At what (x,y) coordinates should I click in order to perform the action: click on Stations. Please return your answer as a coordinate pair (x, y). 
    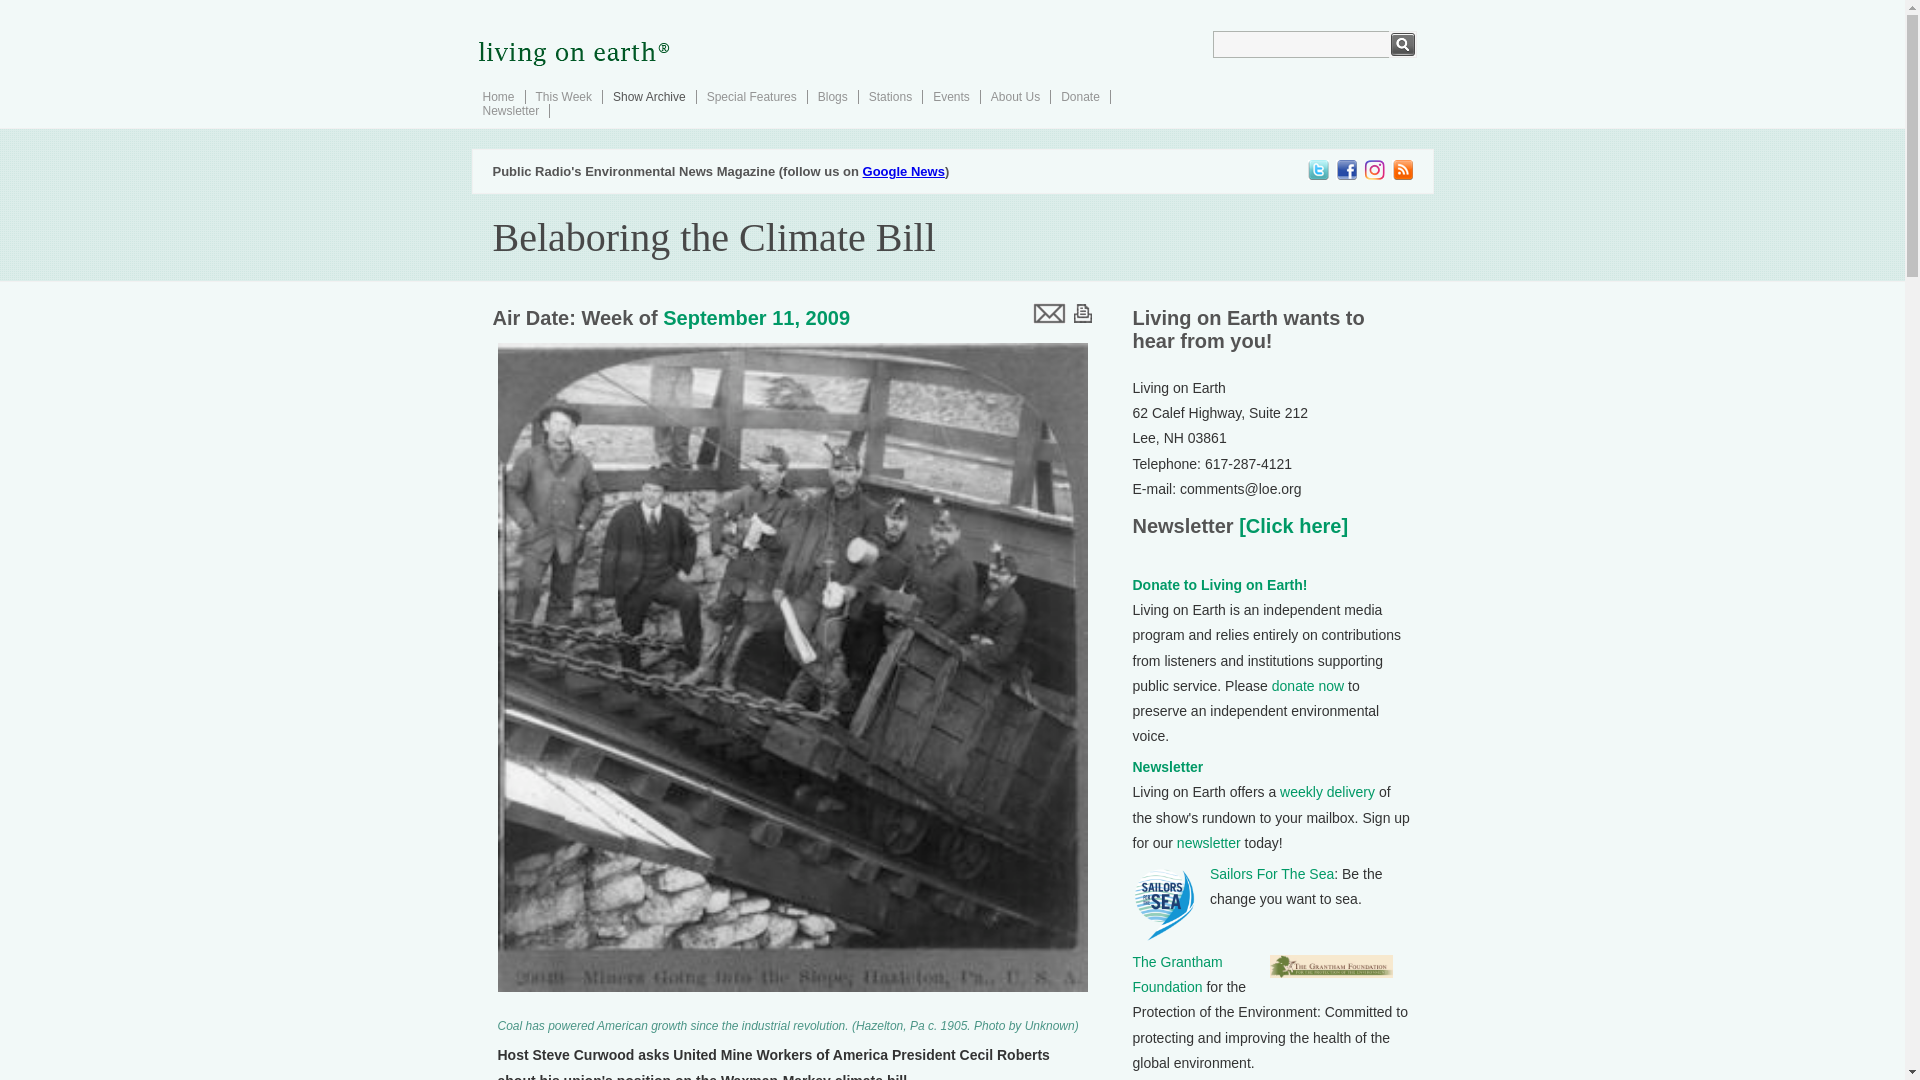
    Looking at the image, I should click on (890, 96).